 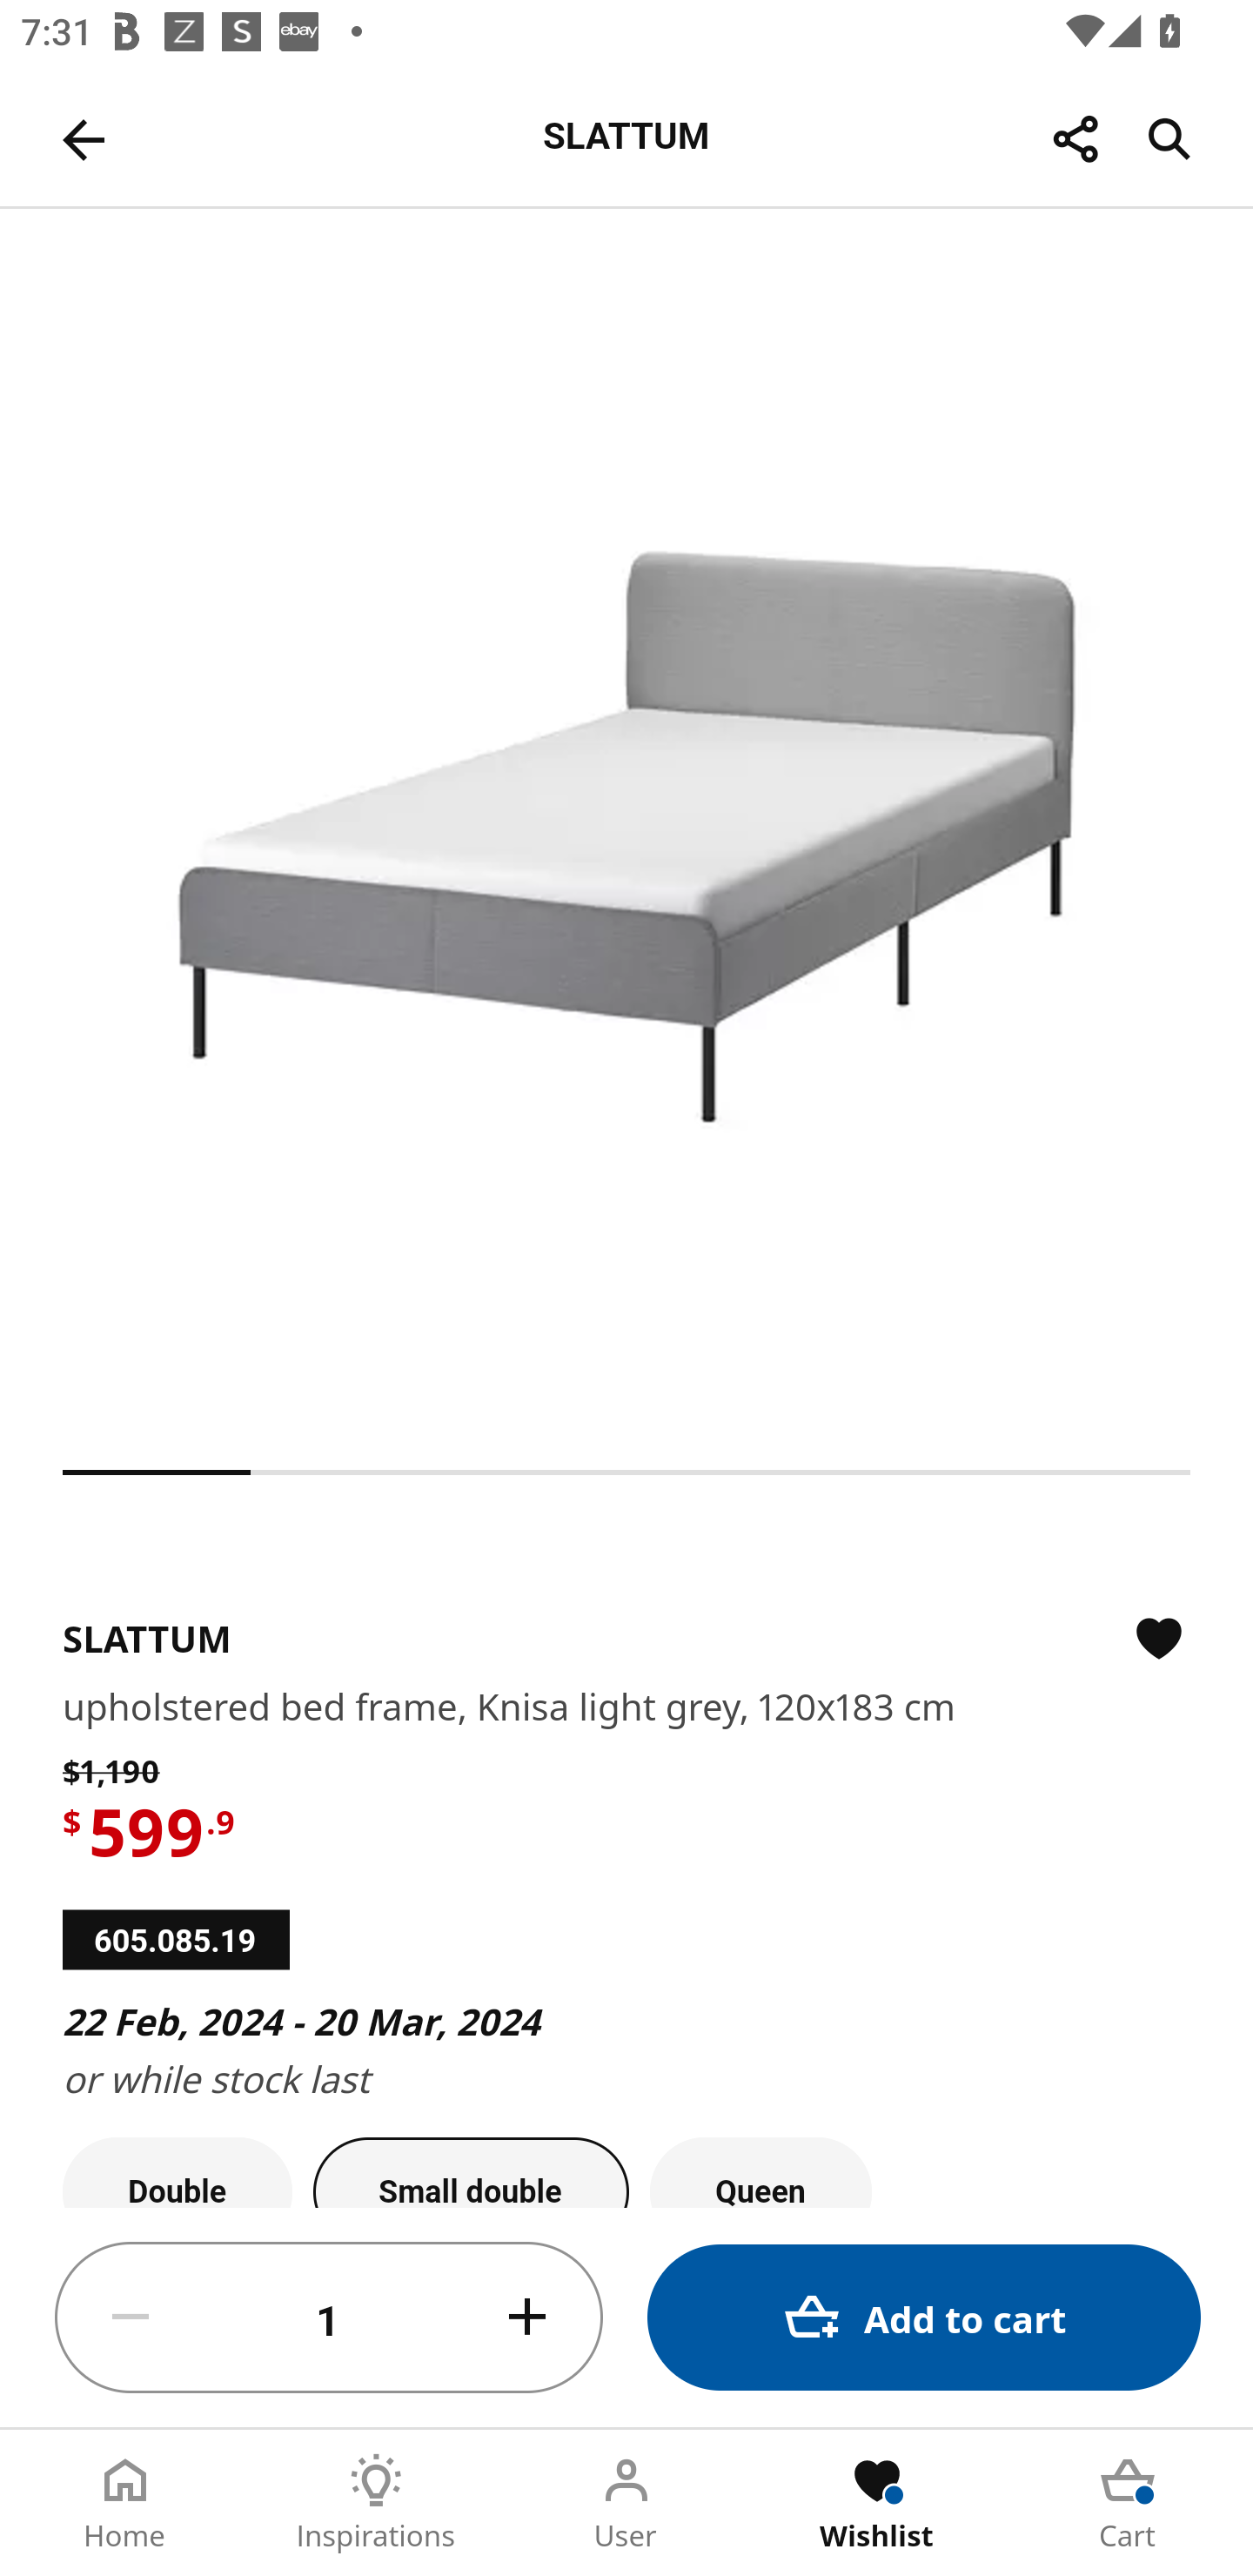 I want to click on Double, so click(x=178, y=2172).